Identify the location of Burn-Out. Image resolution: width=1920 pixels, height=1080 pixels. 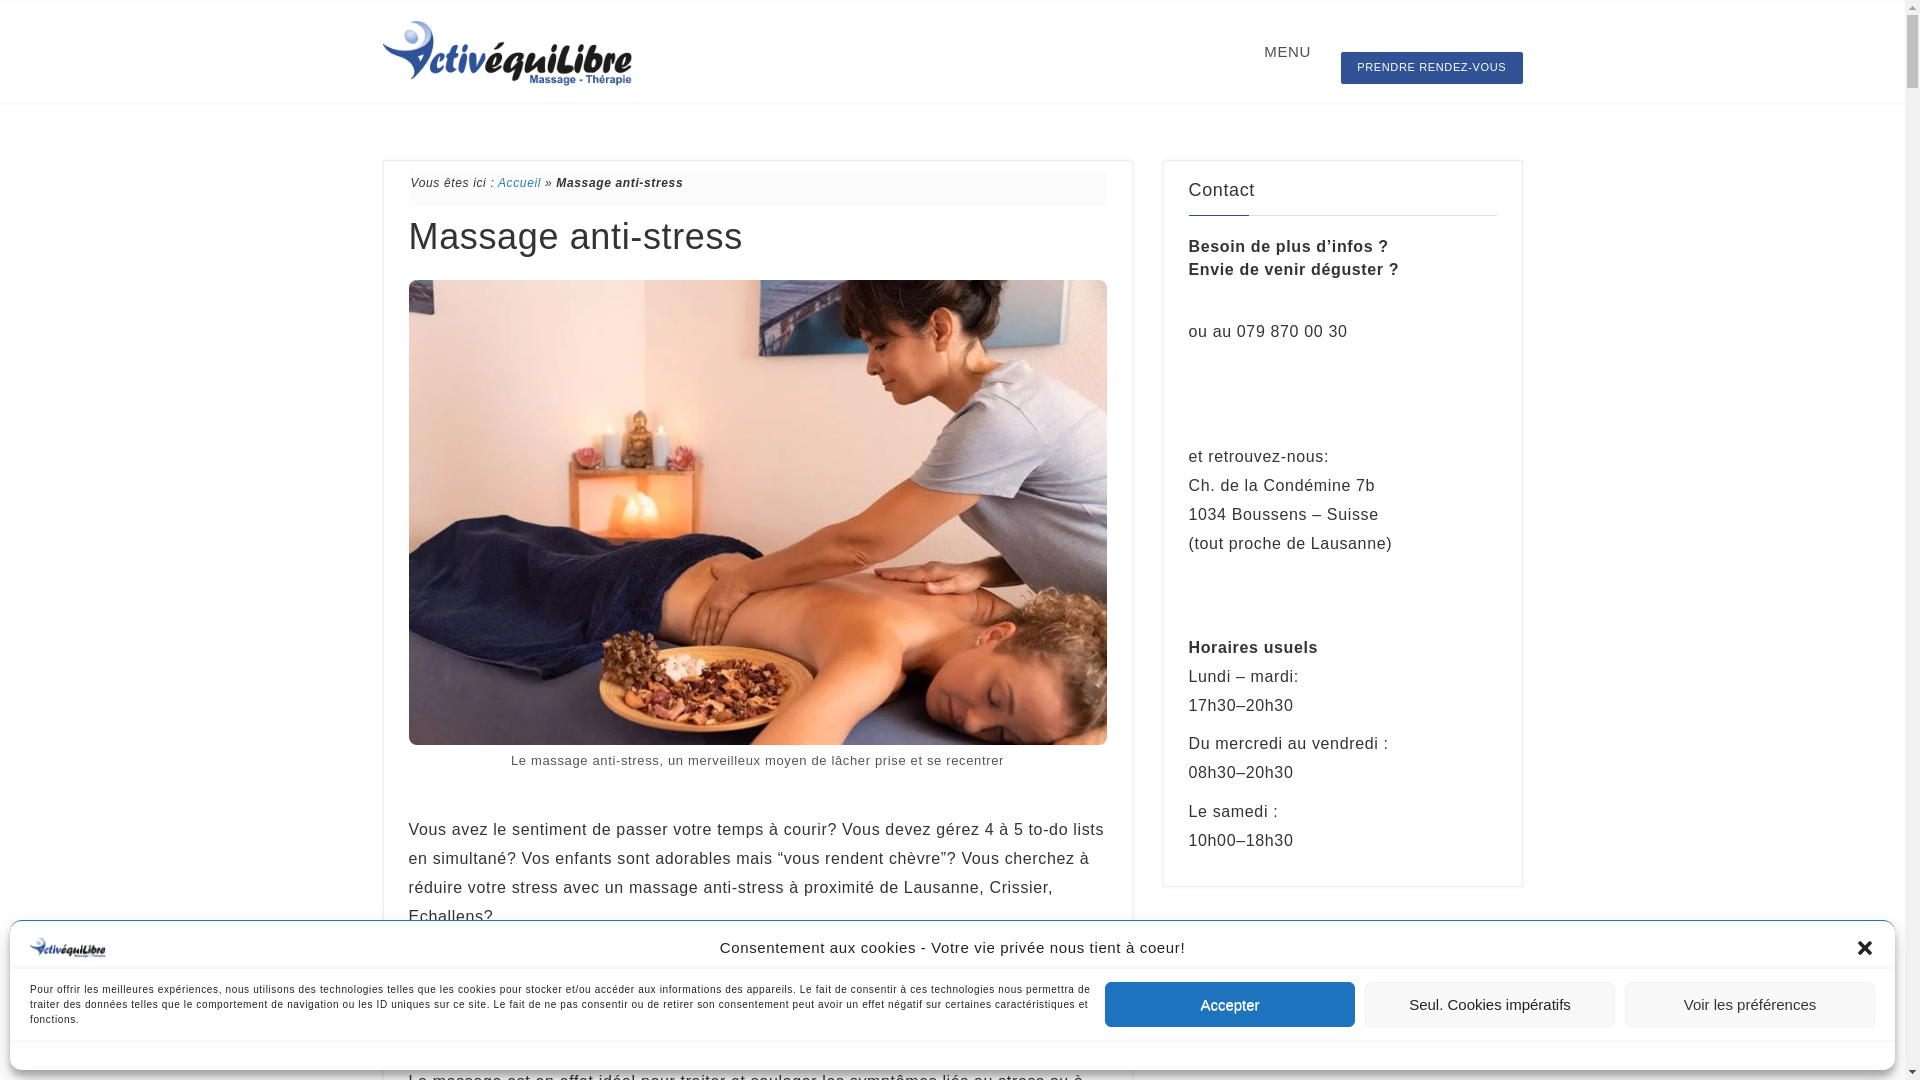
(986, 998).